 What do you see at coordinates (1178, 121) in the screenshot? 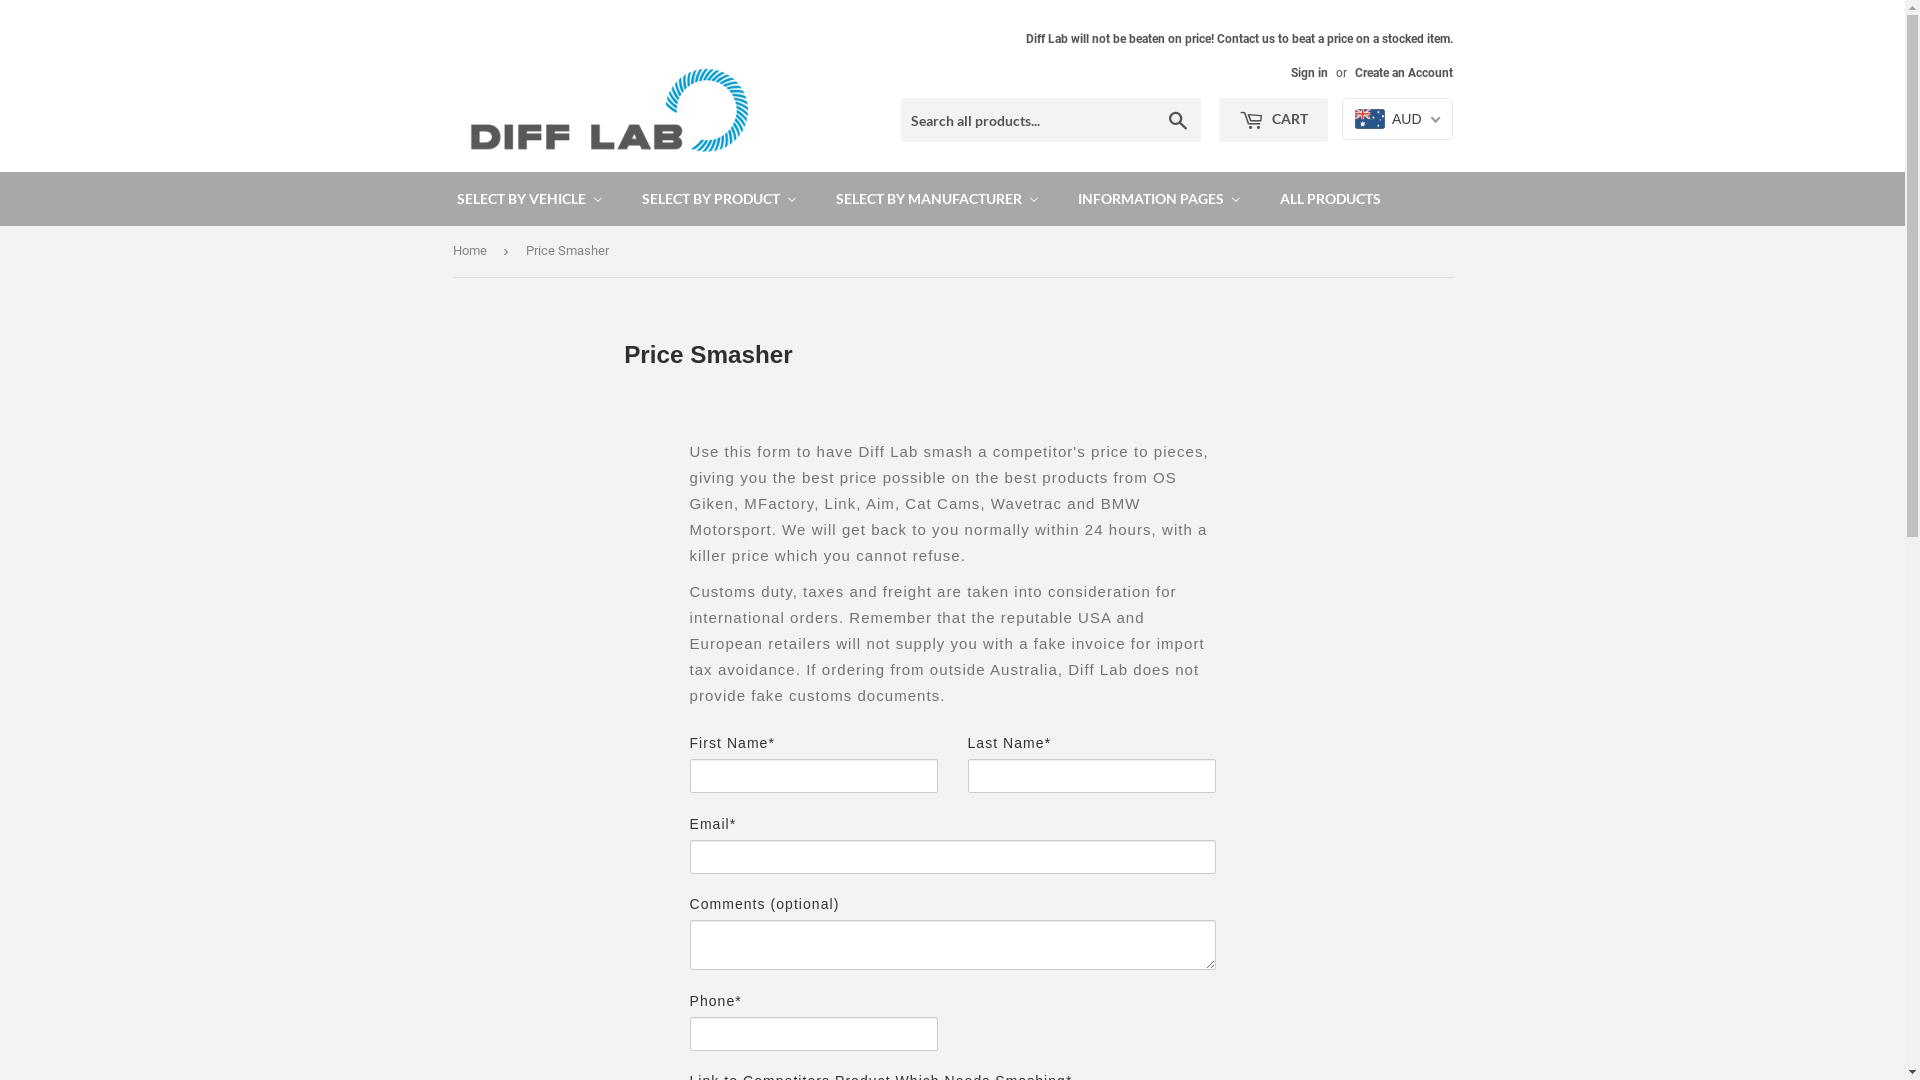
I see `Search` at bounding box center [1178, 121].